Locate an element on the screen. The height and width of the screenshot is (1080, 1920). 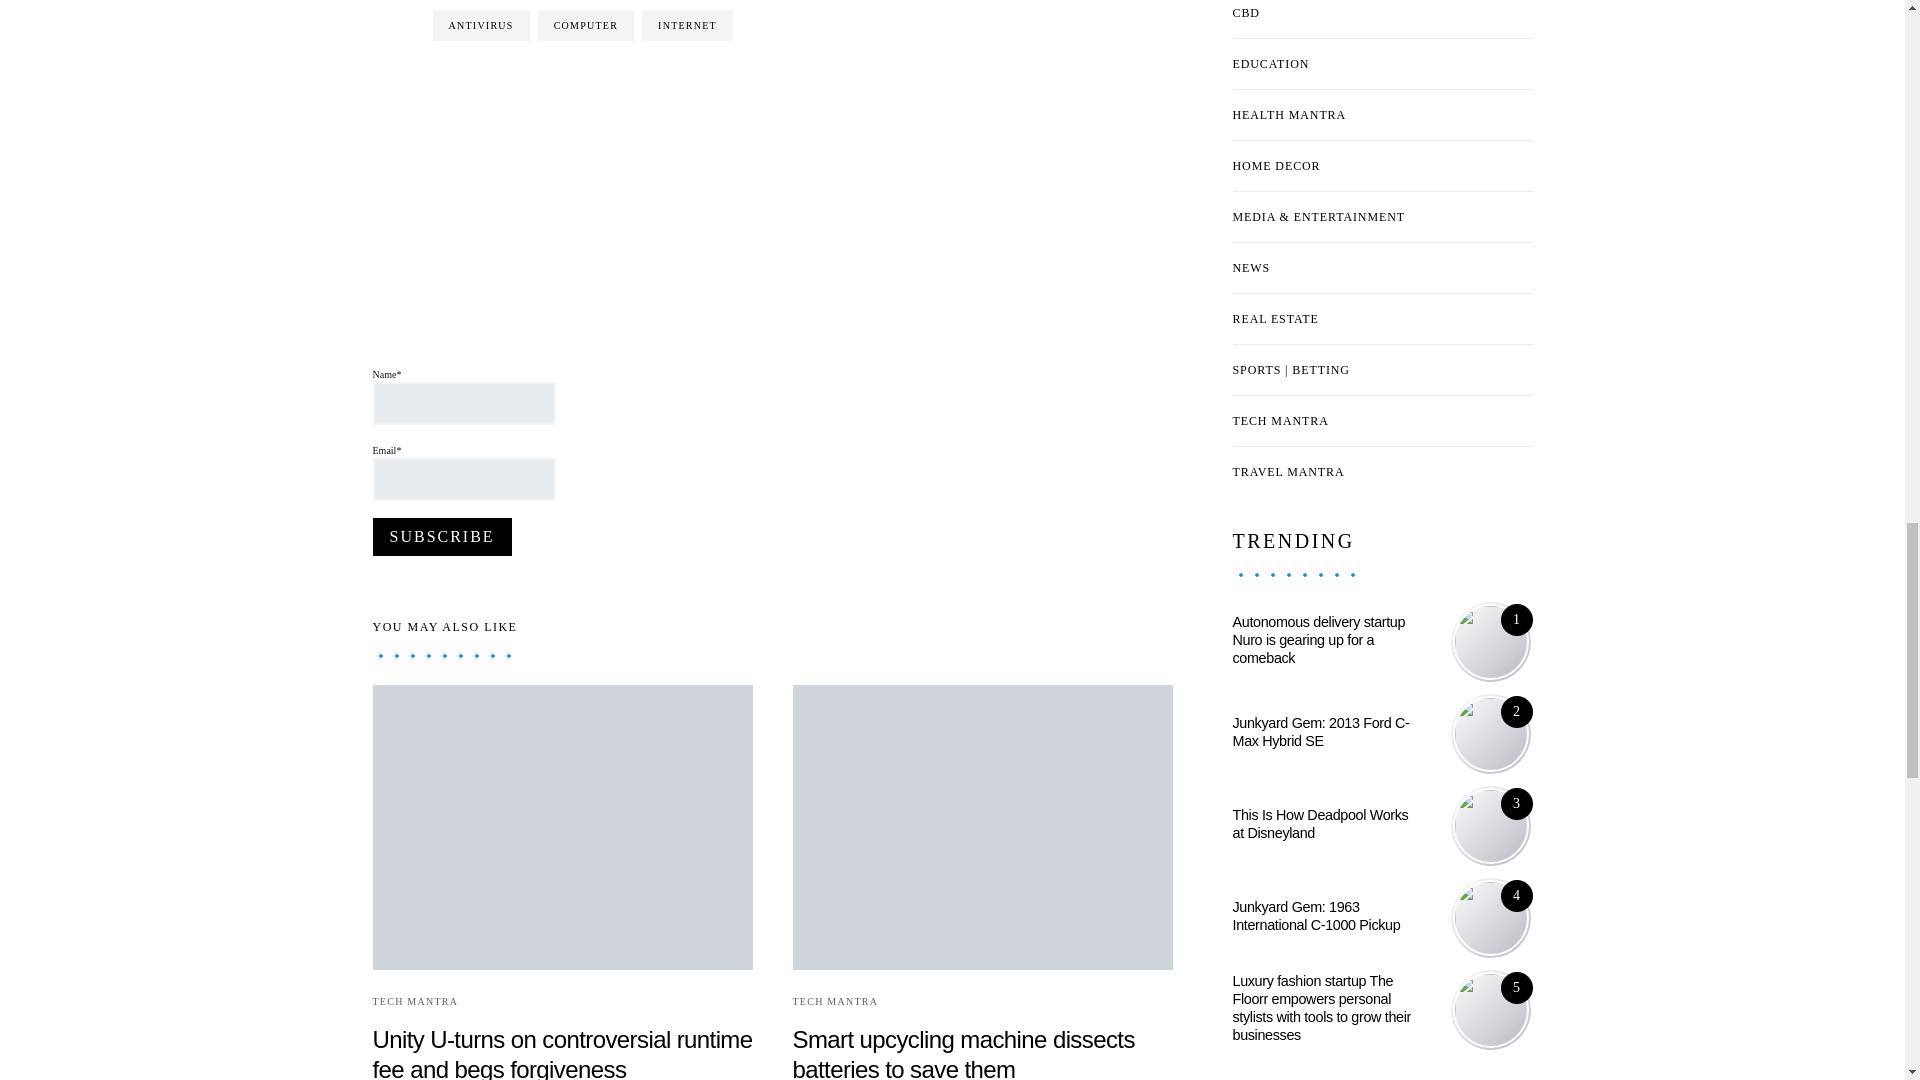
Subscribe is located at coordinates (441, 537).